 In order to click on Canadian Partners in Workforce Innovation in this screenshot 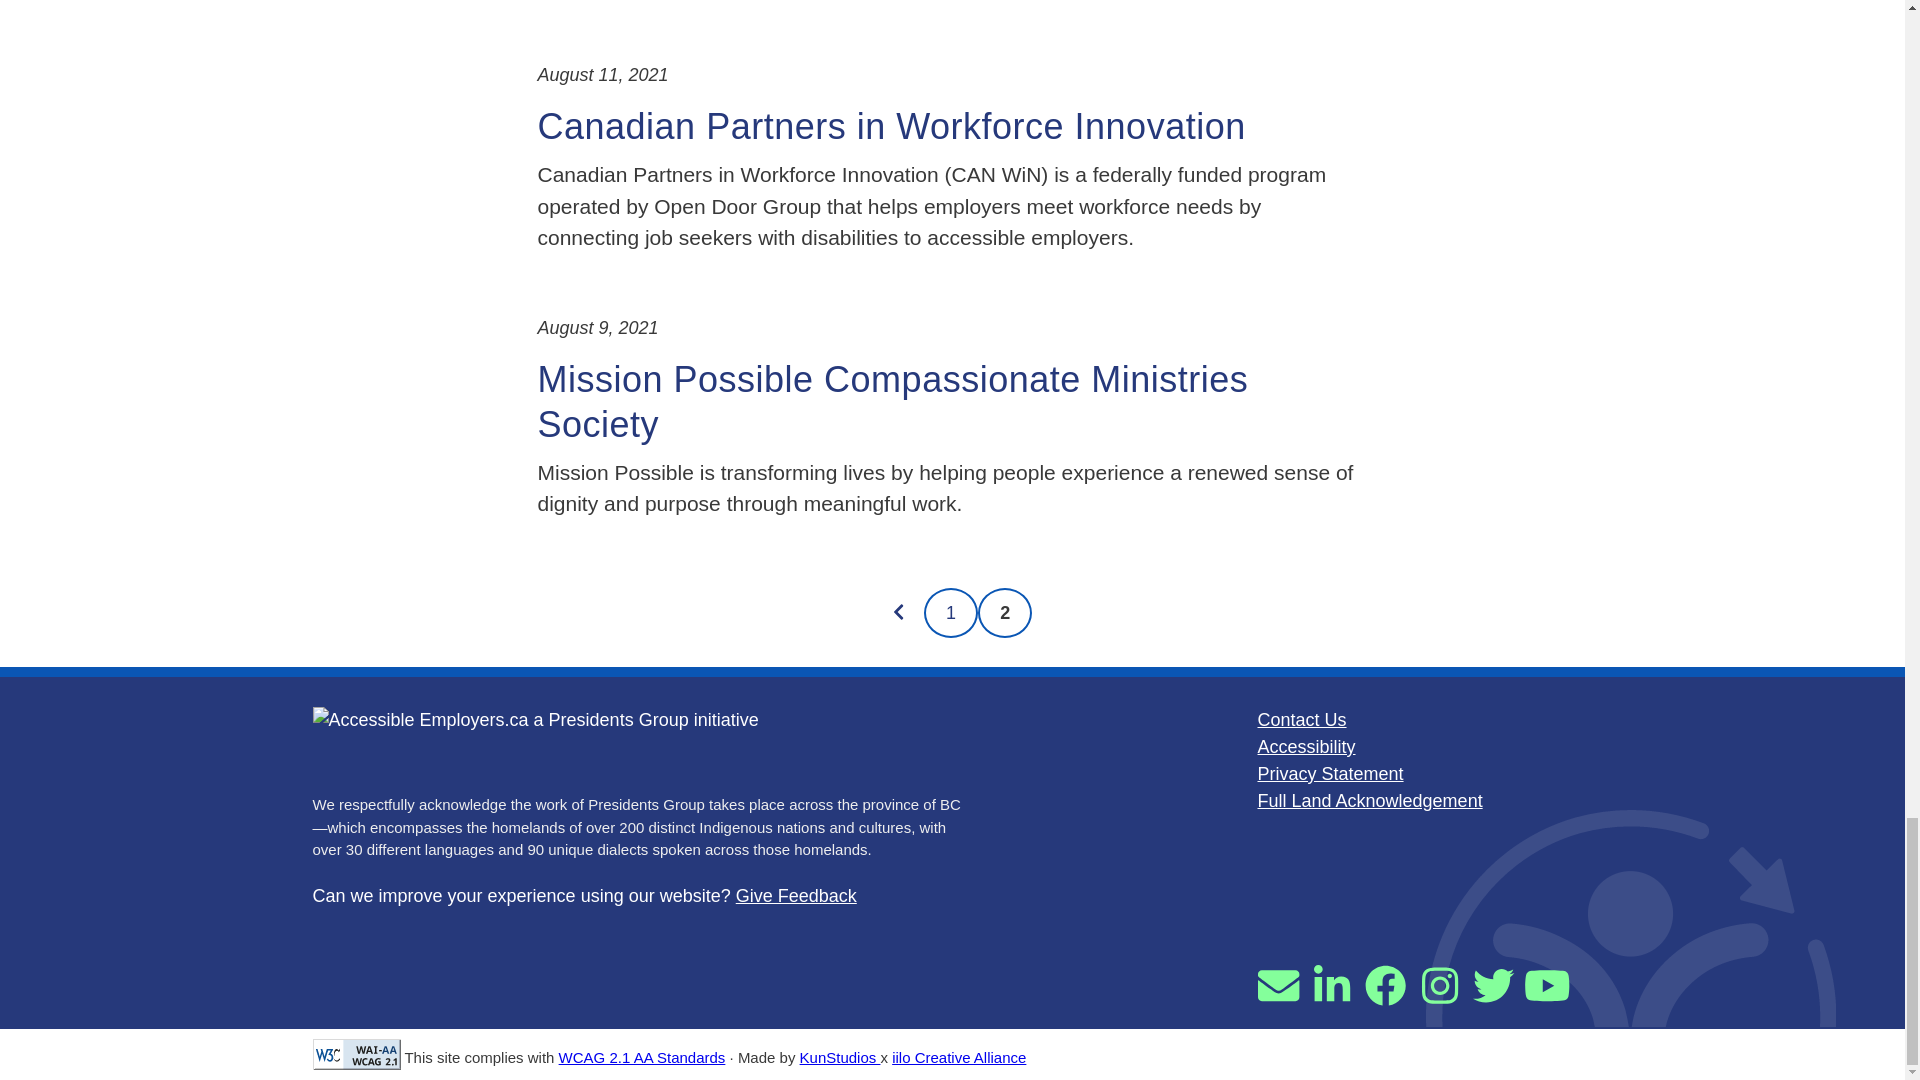, I will do `click(892, 126)`.